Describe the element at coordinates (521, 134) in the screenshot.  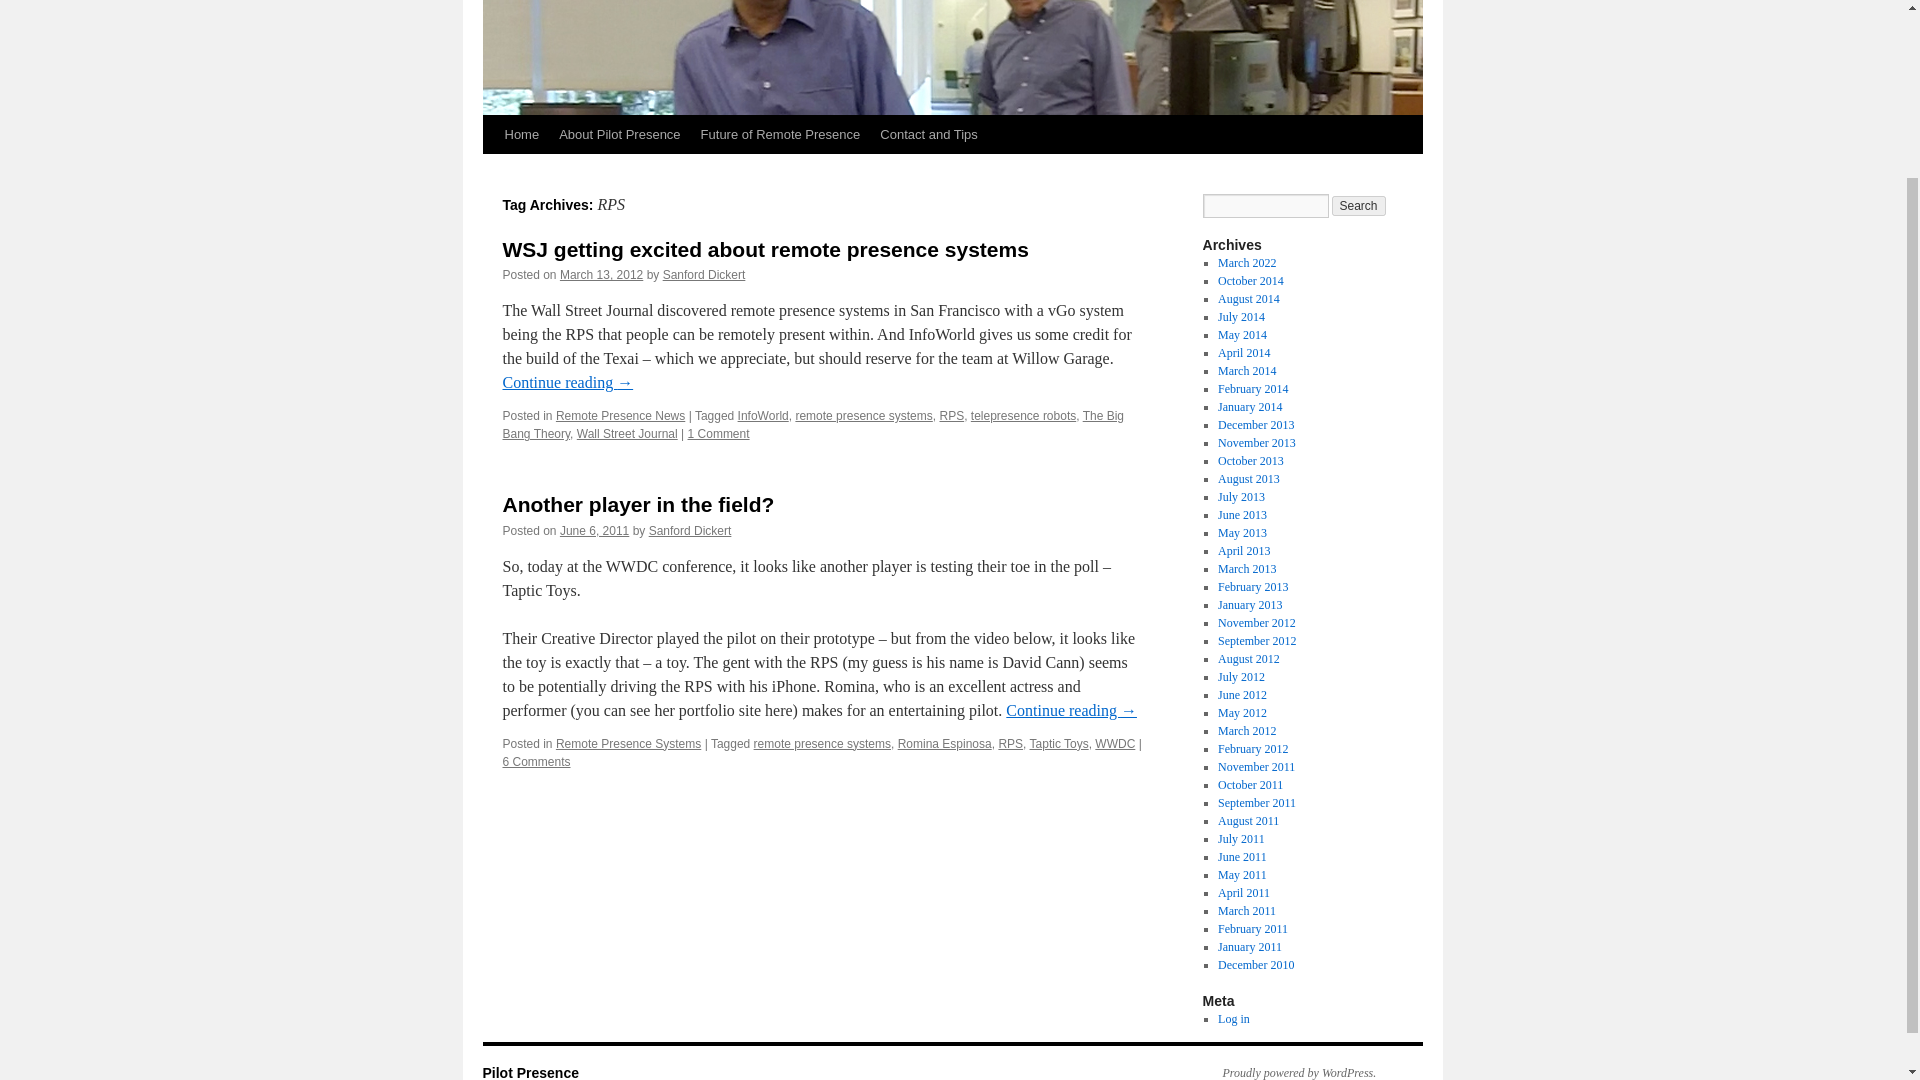
I see `Home` at that location.